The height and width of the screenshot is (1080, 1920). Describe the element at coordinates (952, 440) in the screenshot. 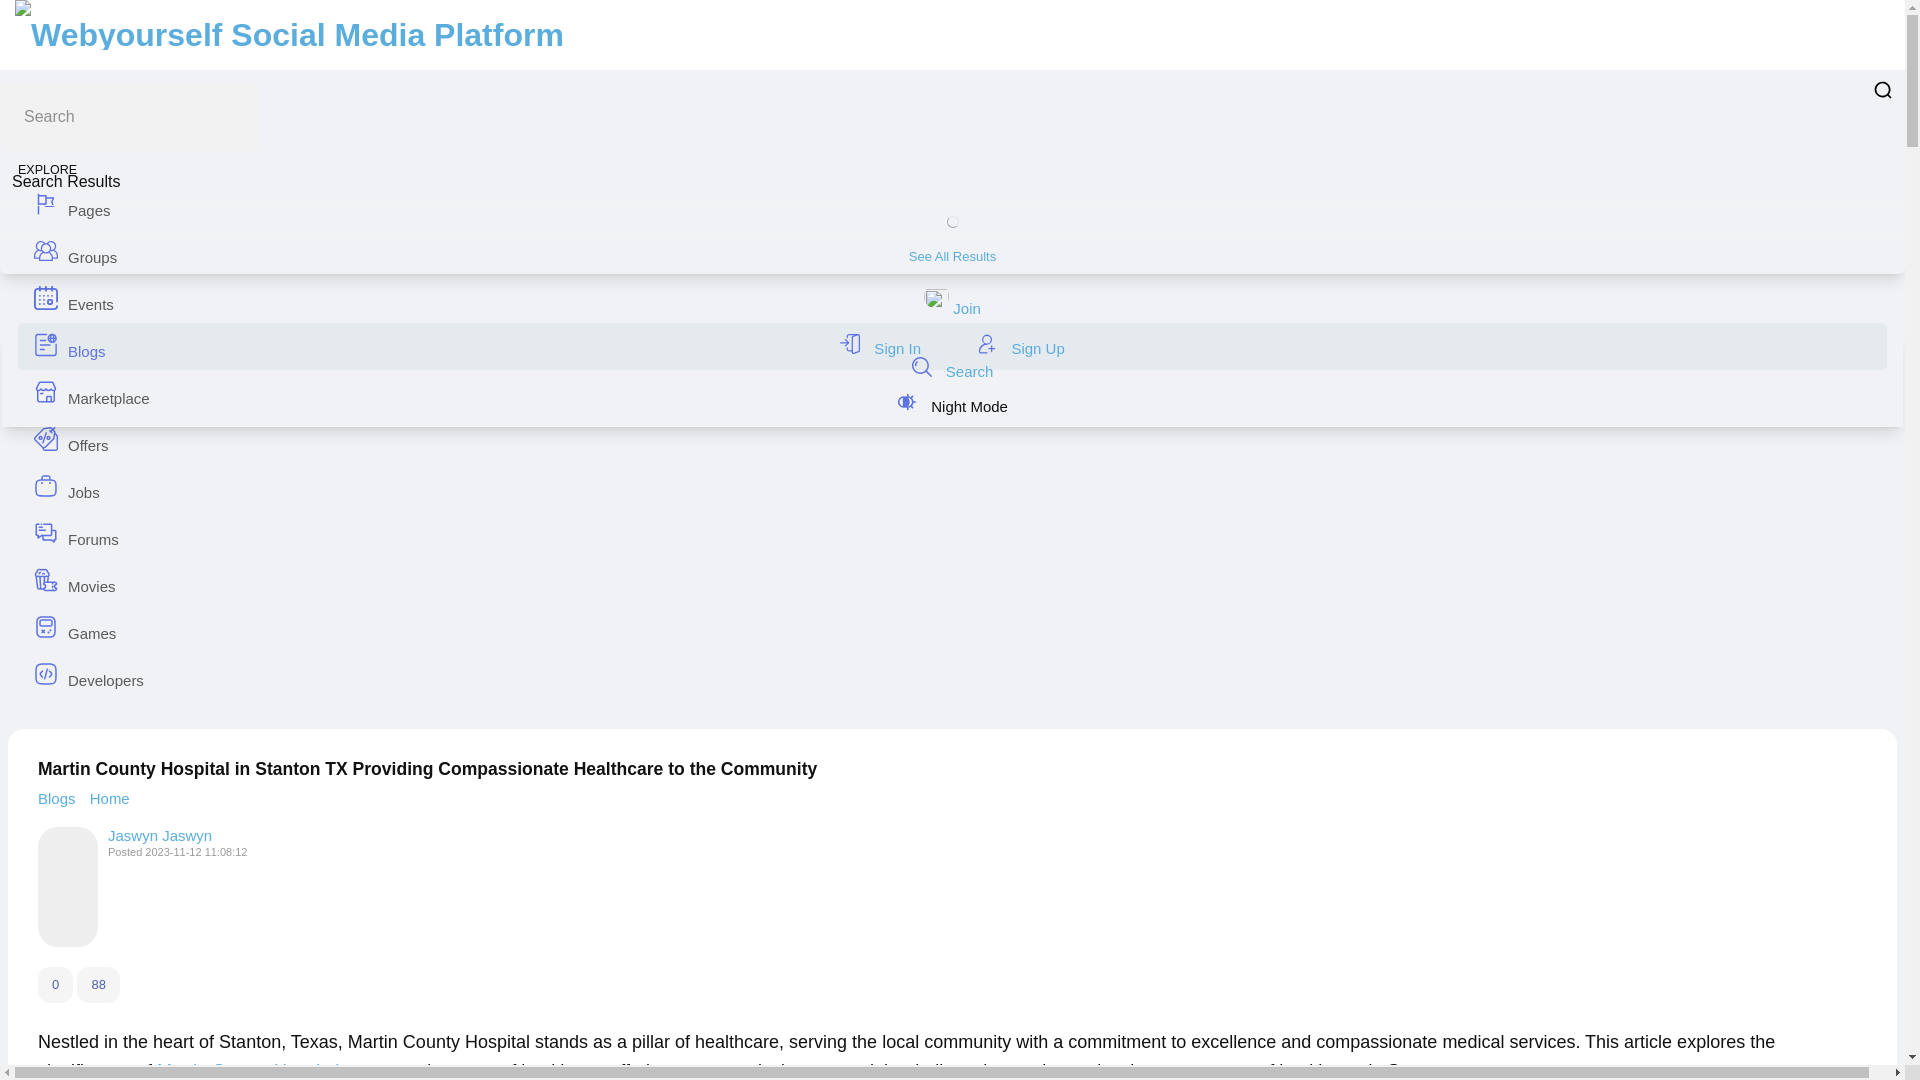

I see `Offers` at that location.